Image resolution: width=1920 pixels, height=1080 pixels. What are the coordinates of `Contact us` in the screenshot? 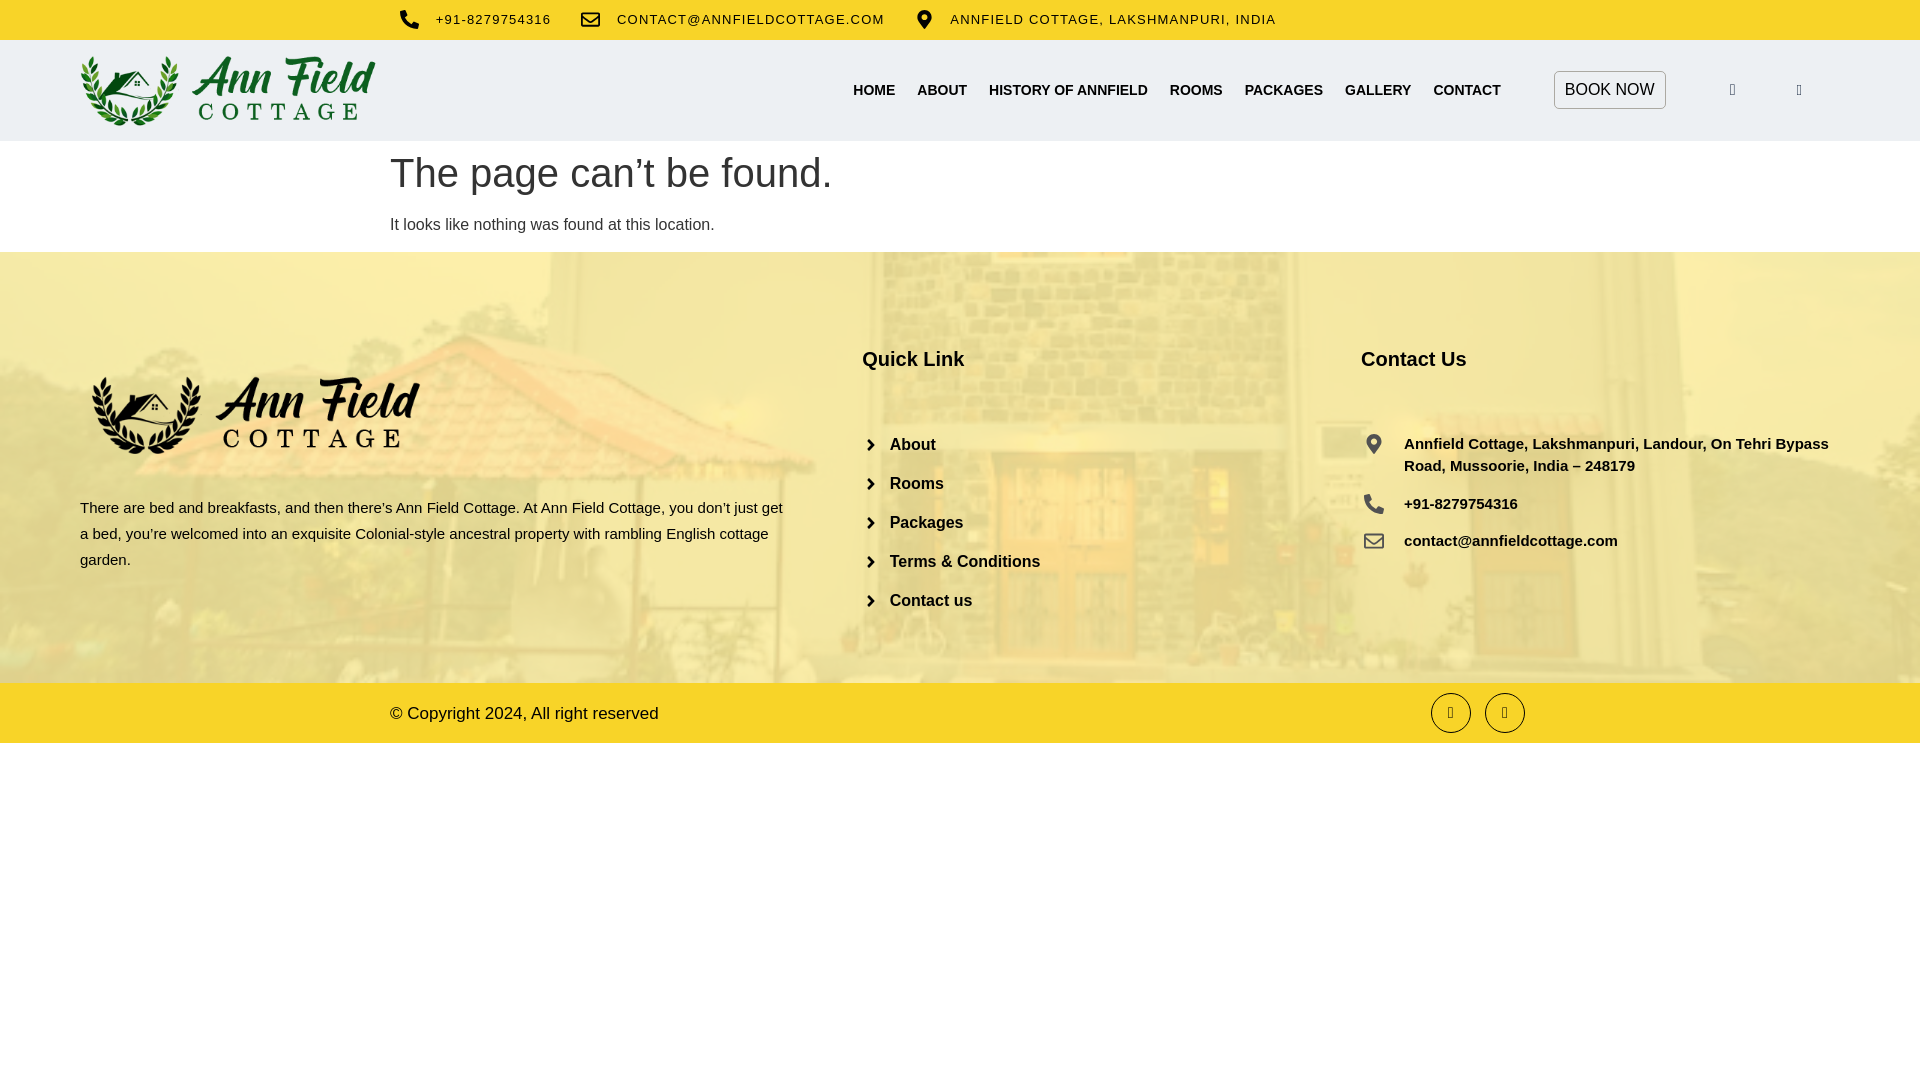 It's located at (1112, 600).